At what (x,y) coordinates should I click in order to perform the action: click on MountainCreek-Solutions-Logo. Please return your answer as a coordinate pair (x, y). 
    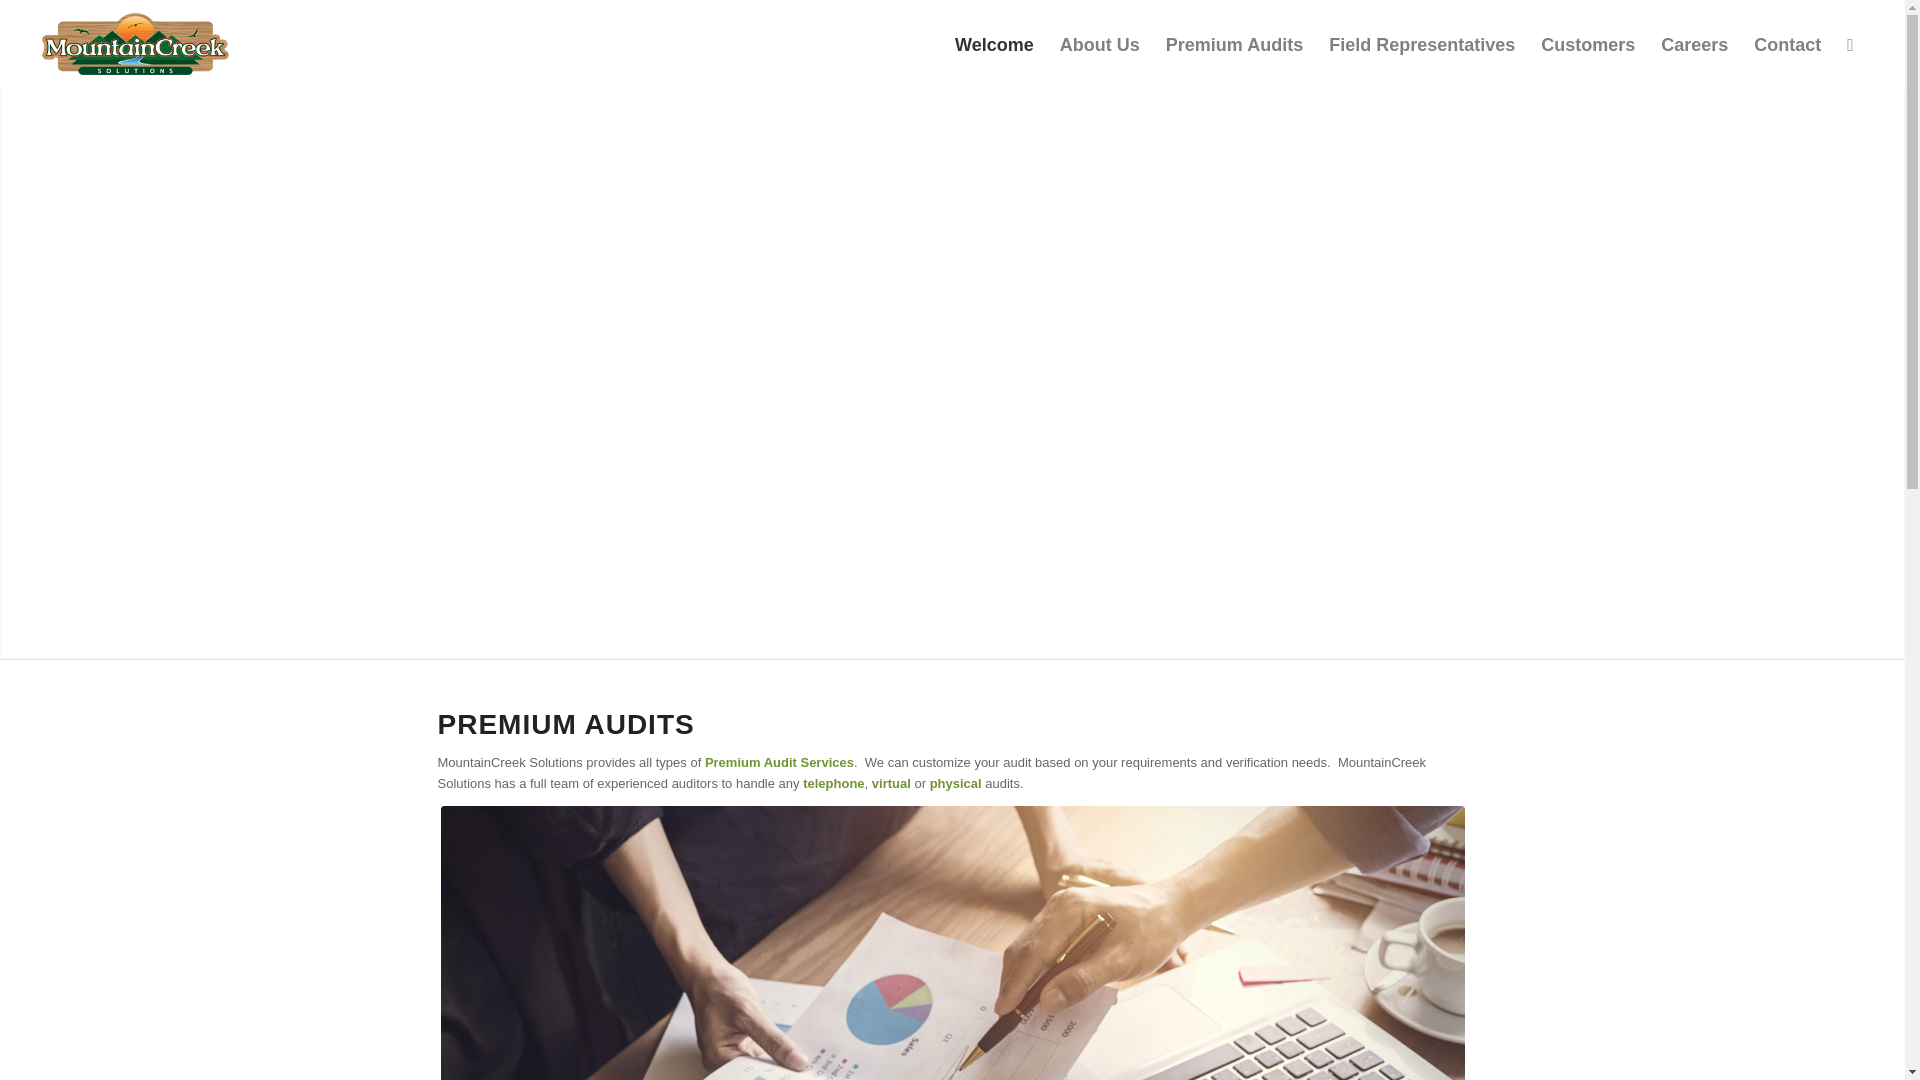
    Looking at the image, I should click on (136, 44).